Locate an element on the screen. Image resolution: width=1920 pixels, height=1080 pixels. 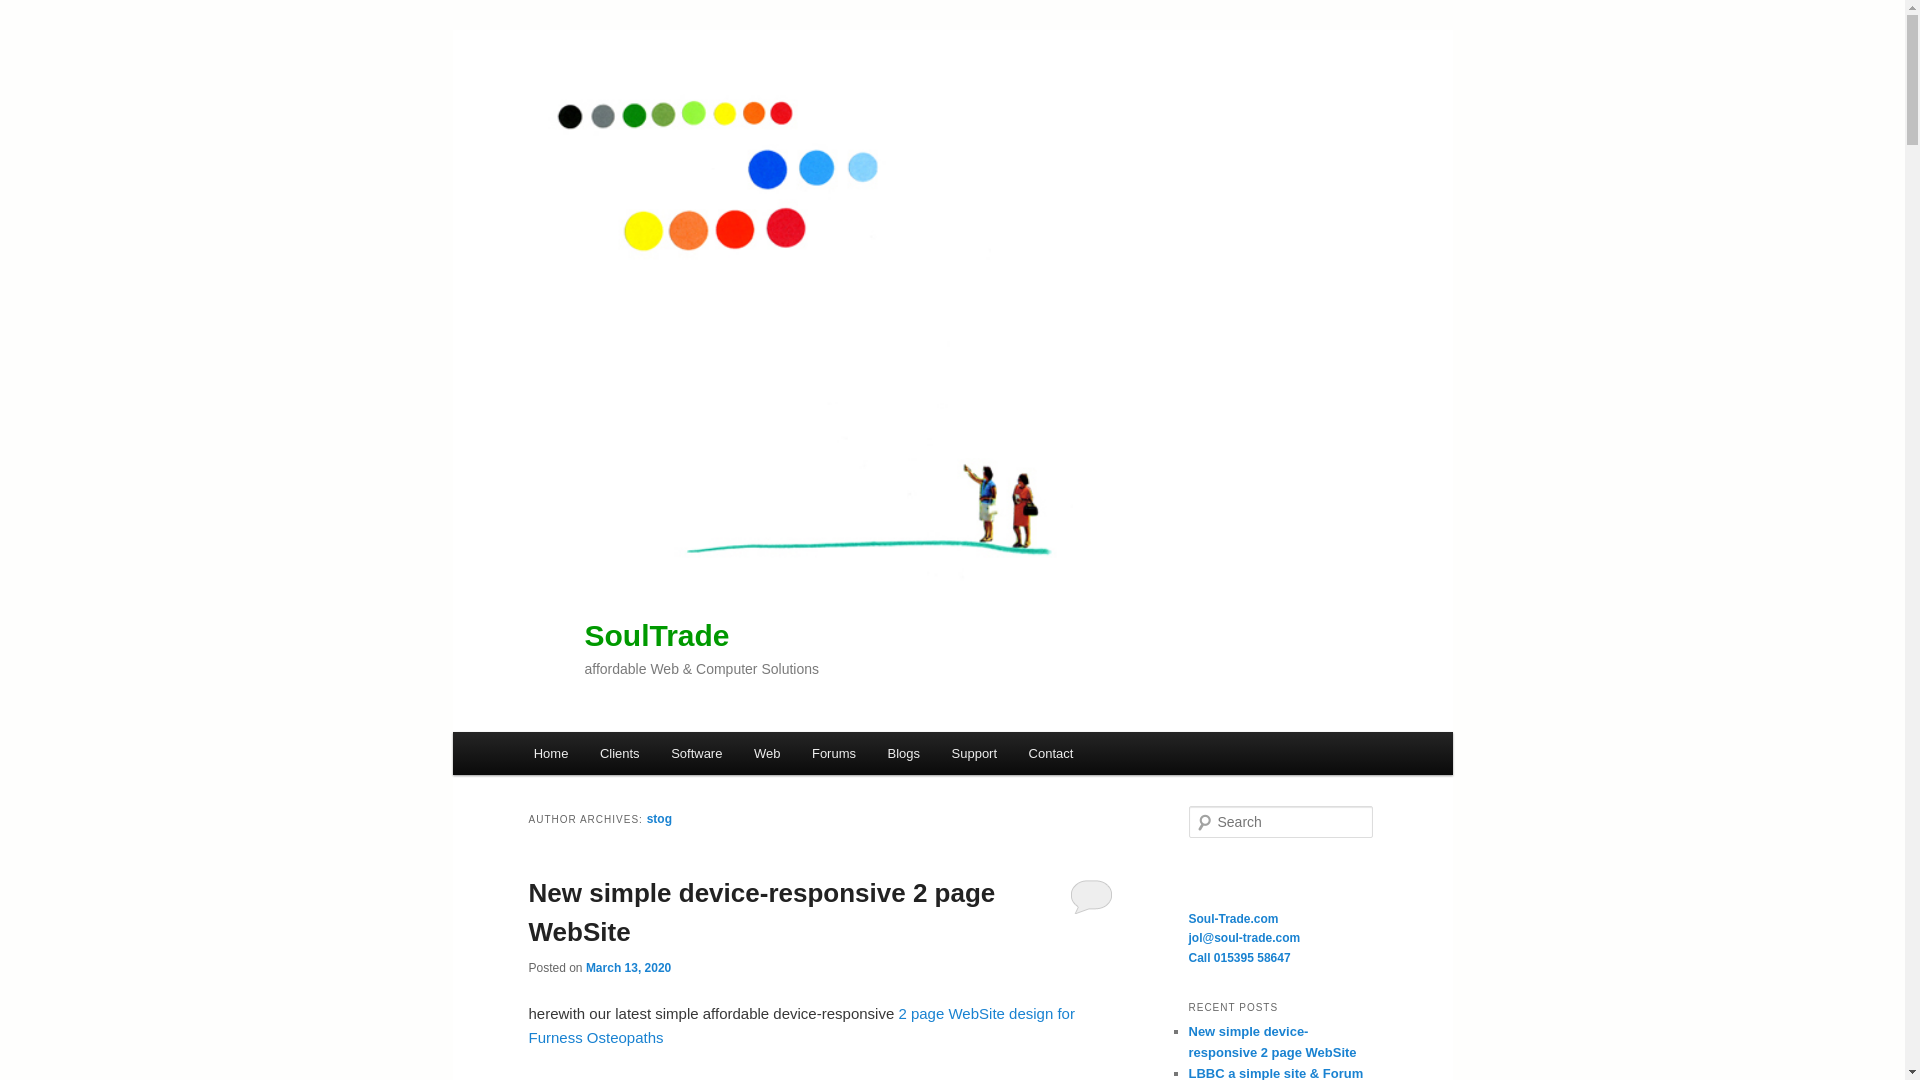
10:48 am is located at coordinates (628, 968).